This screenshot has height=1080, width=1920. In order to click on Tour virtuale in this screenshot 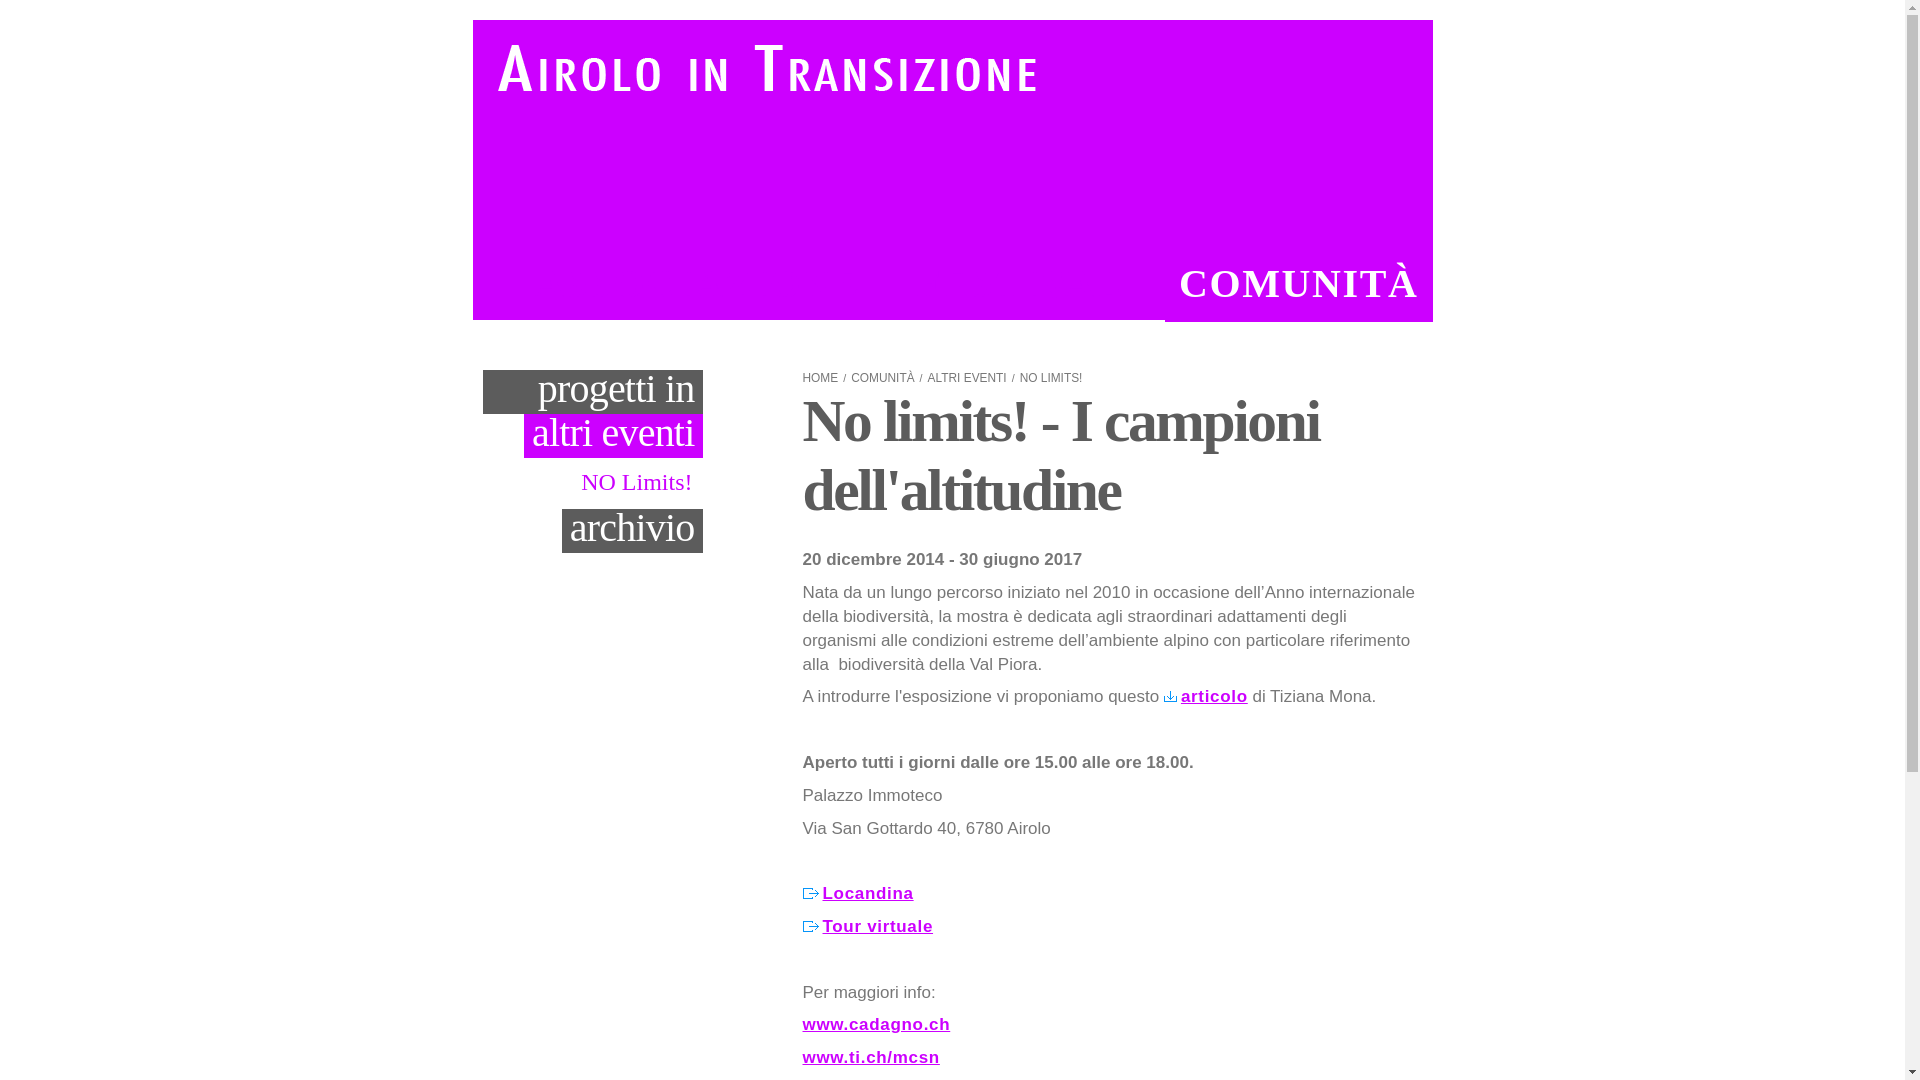, I will do `click(868, 927)`.